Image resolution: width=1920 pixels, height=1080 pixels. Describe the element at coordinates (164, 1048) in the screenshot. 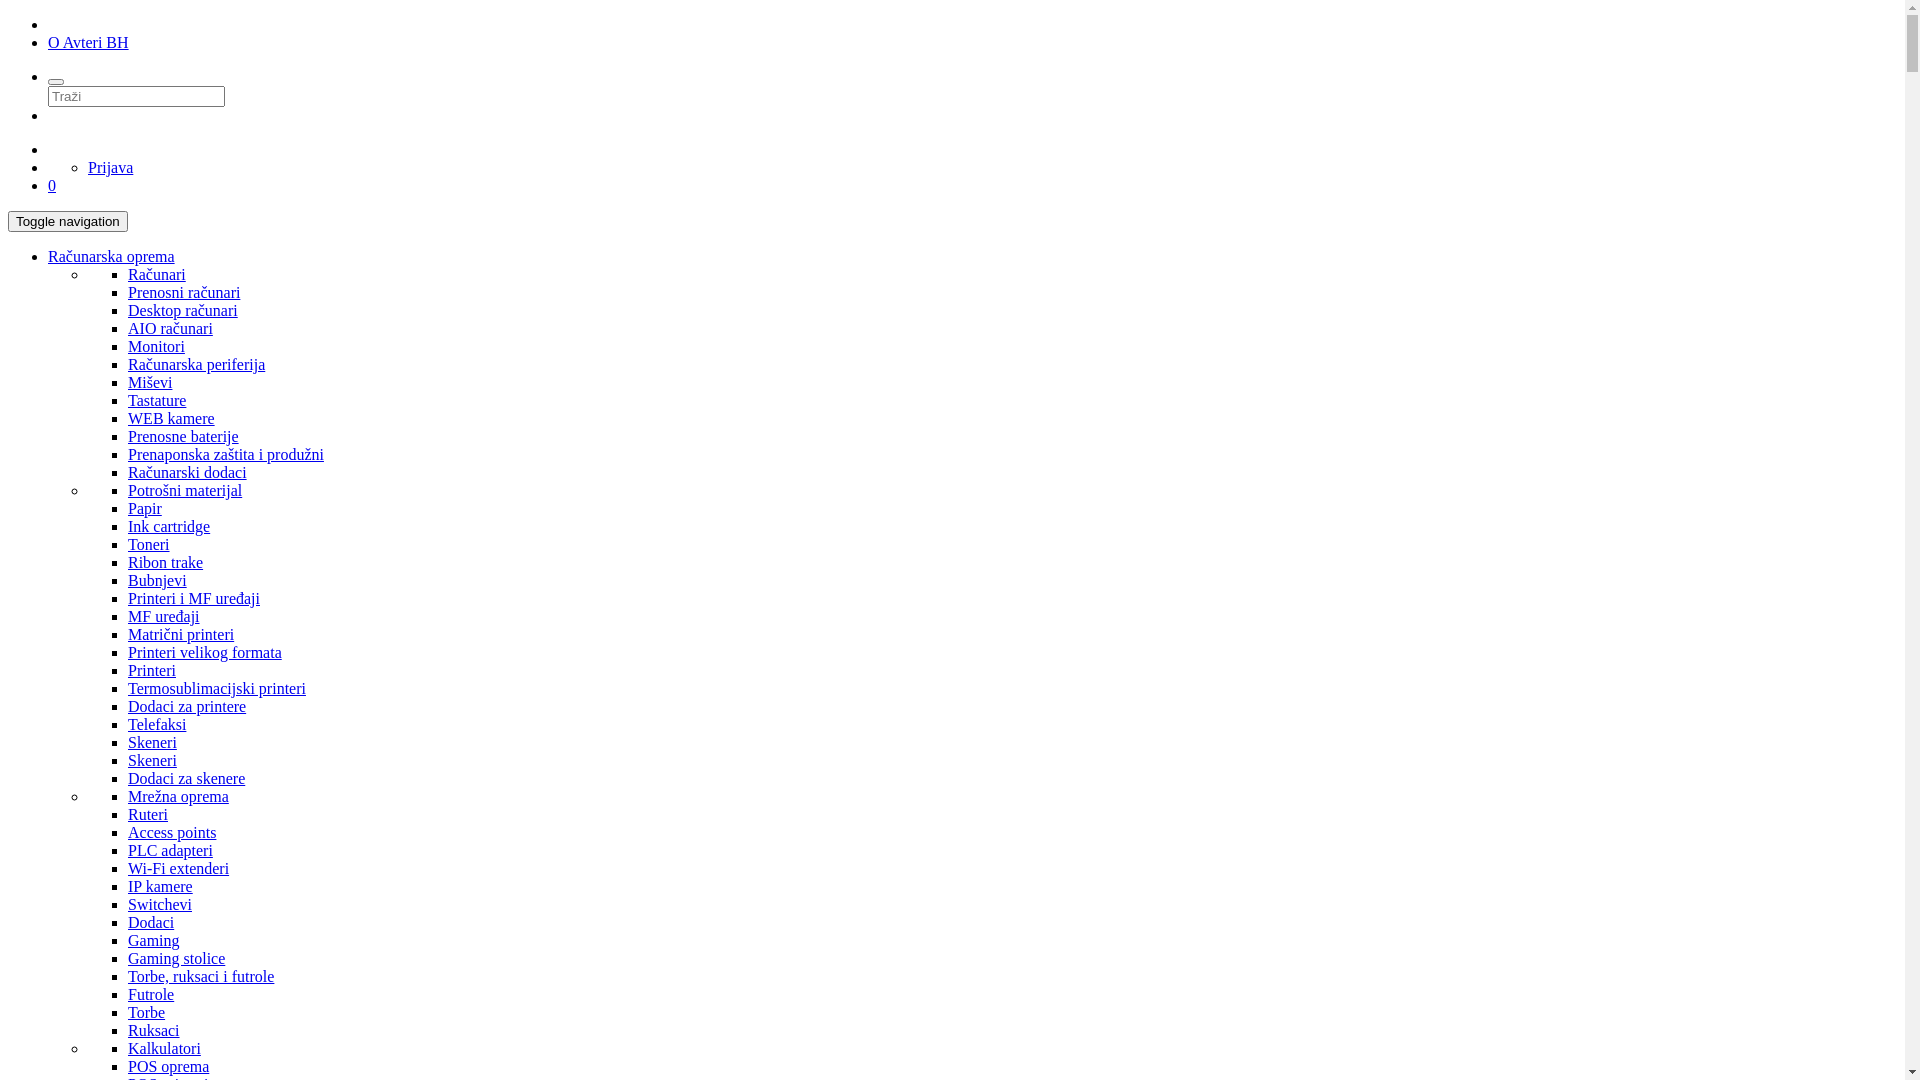

I see `Kalkulatori` at that location.